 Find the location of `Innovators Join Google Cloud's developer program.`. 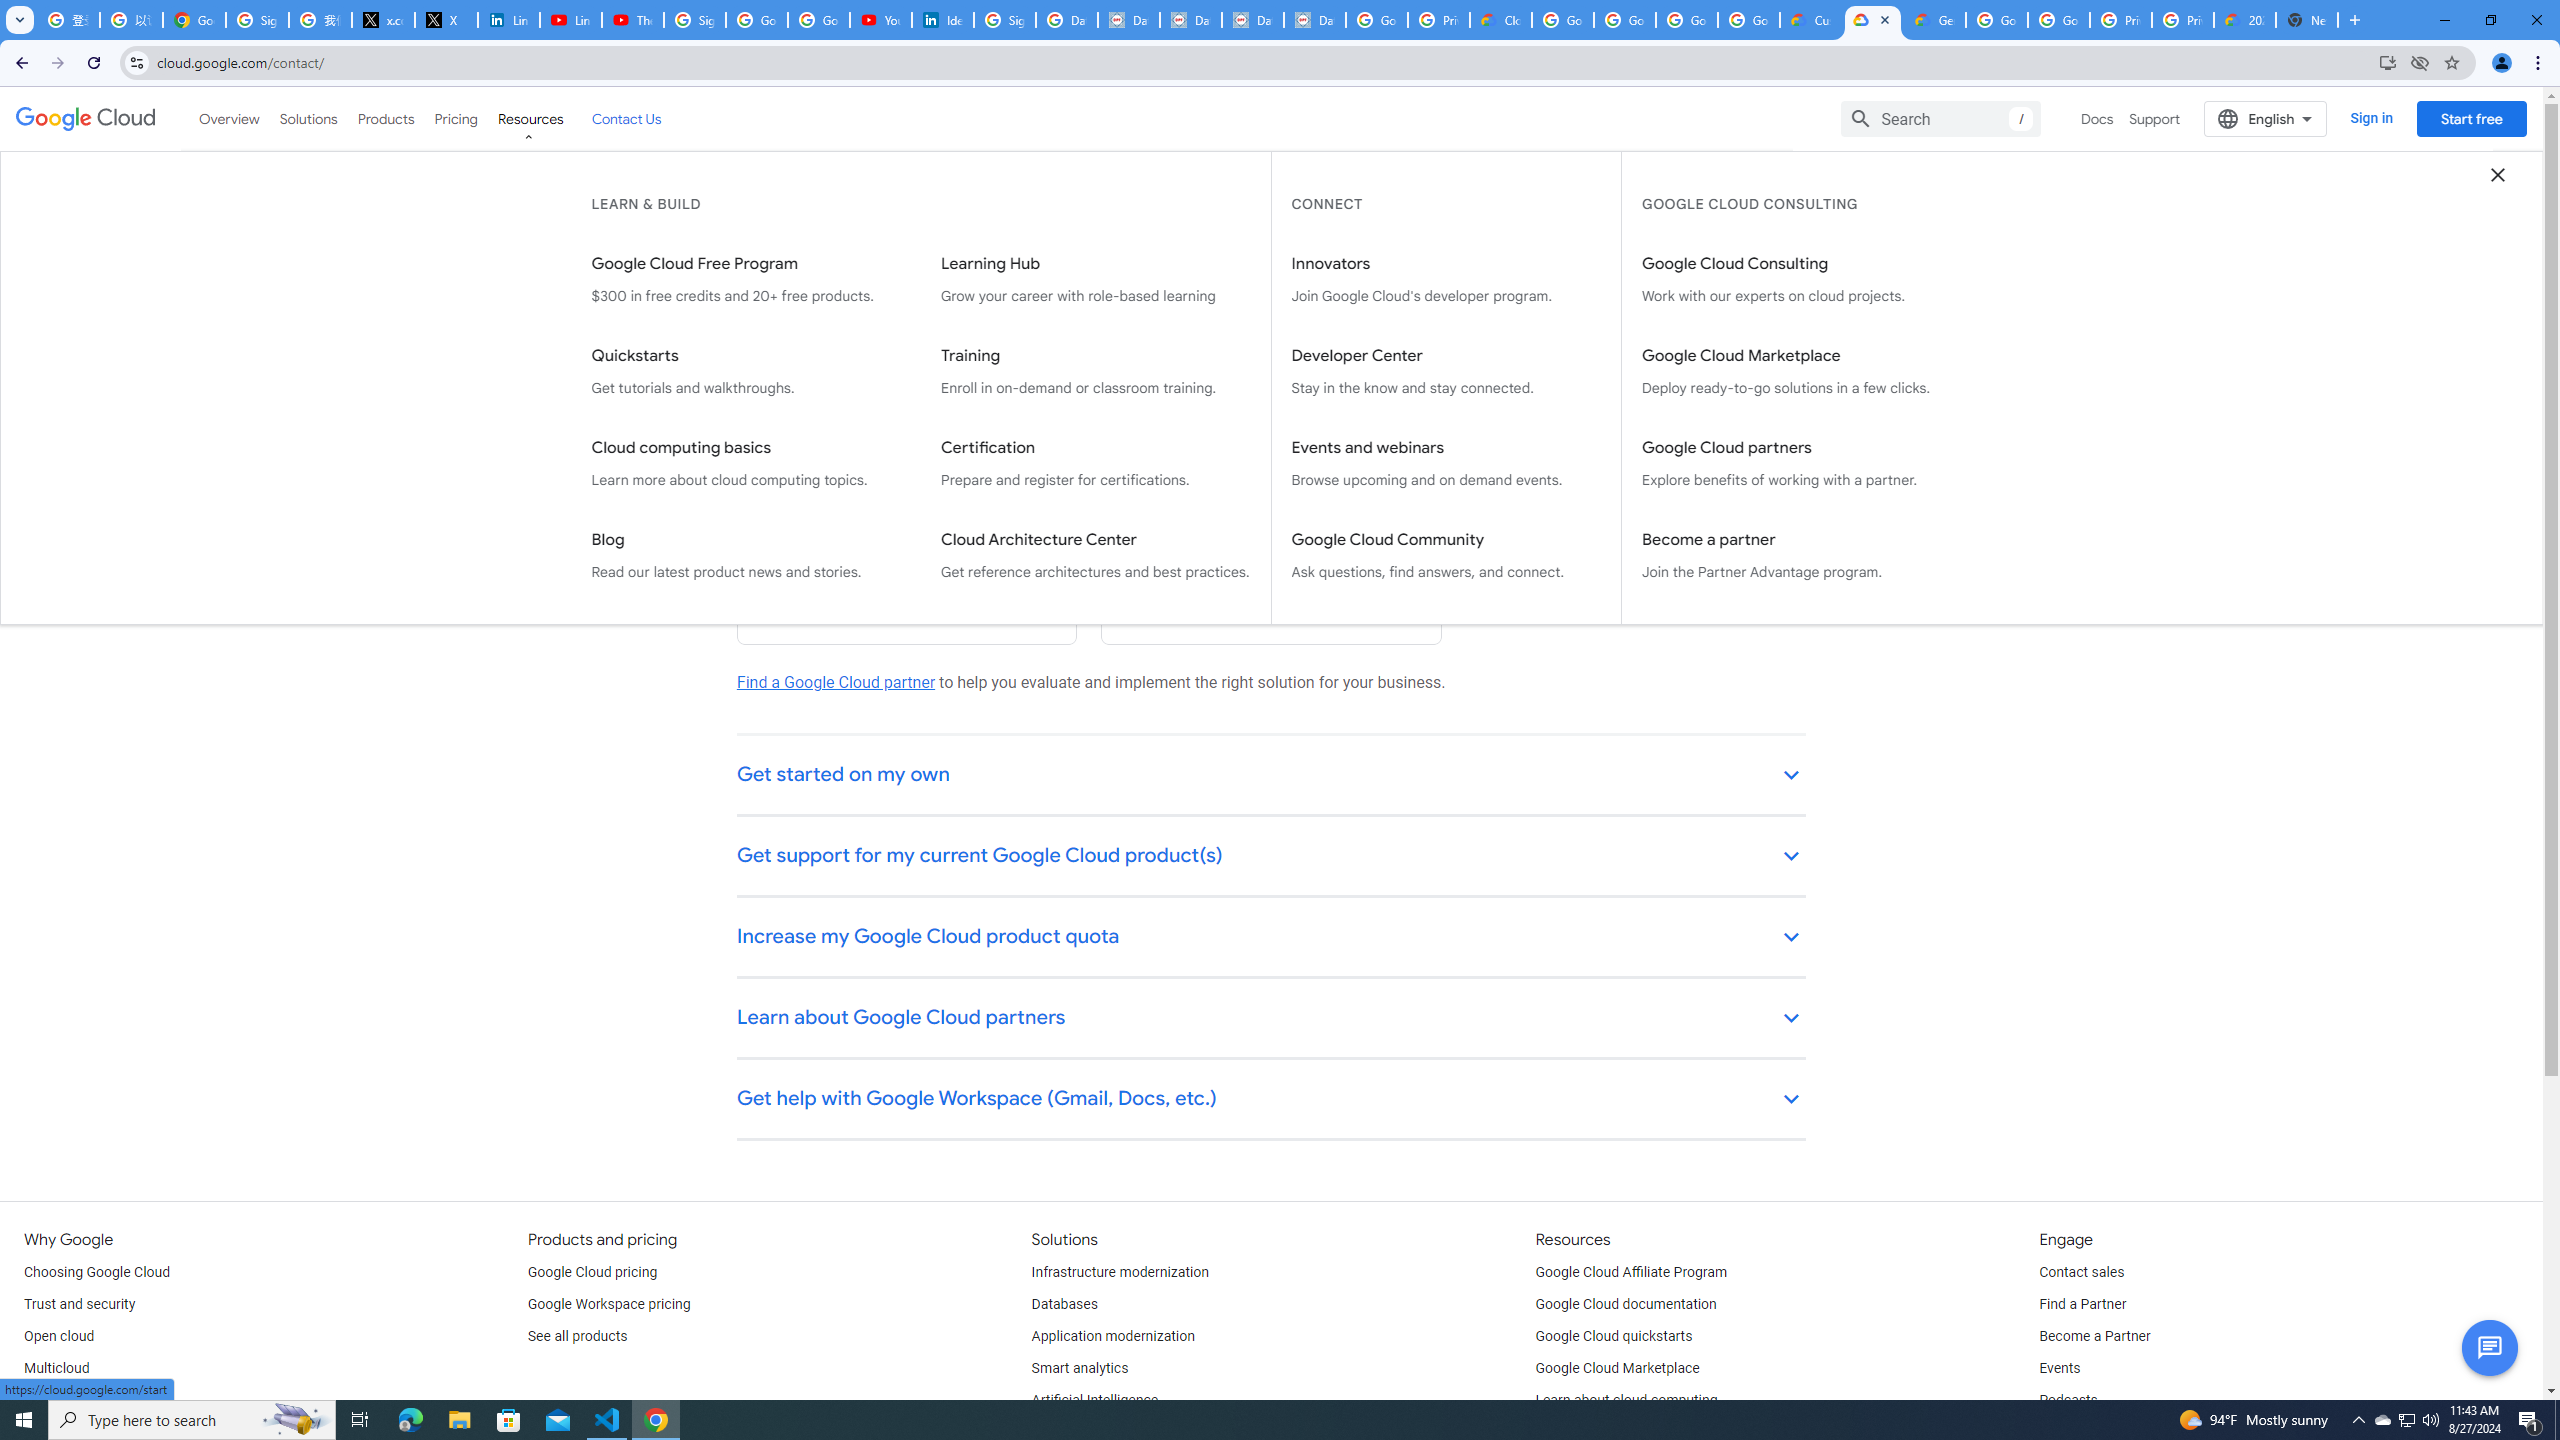

Innovators Join Google Cloud's developer program. is located at coordinates (1445, 280).